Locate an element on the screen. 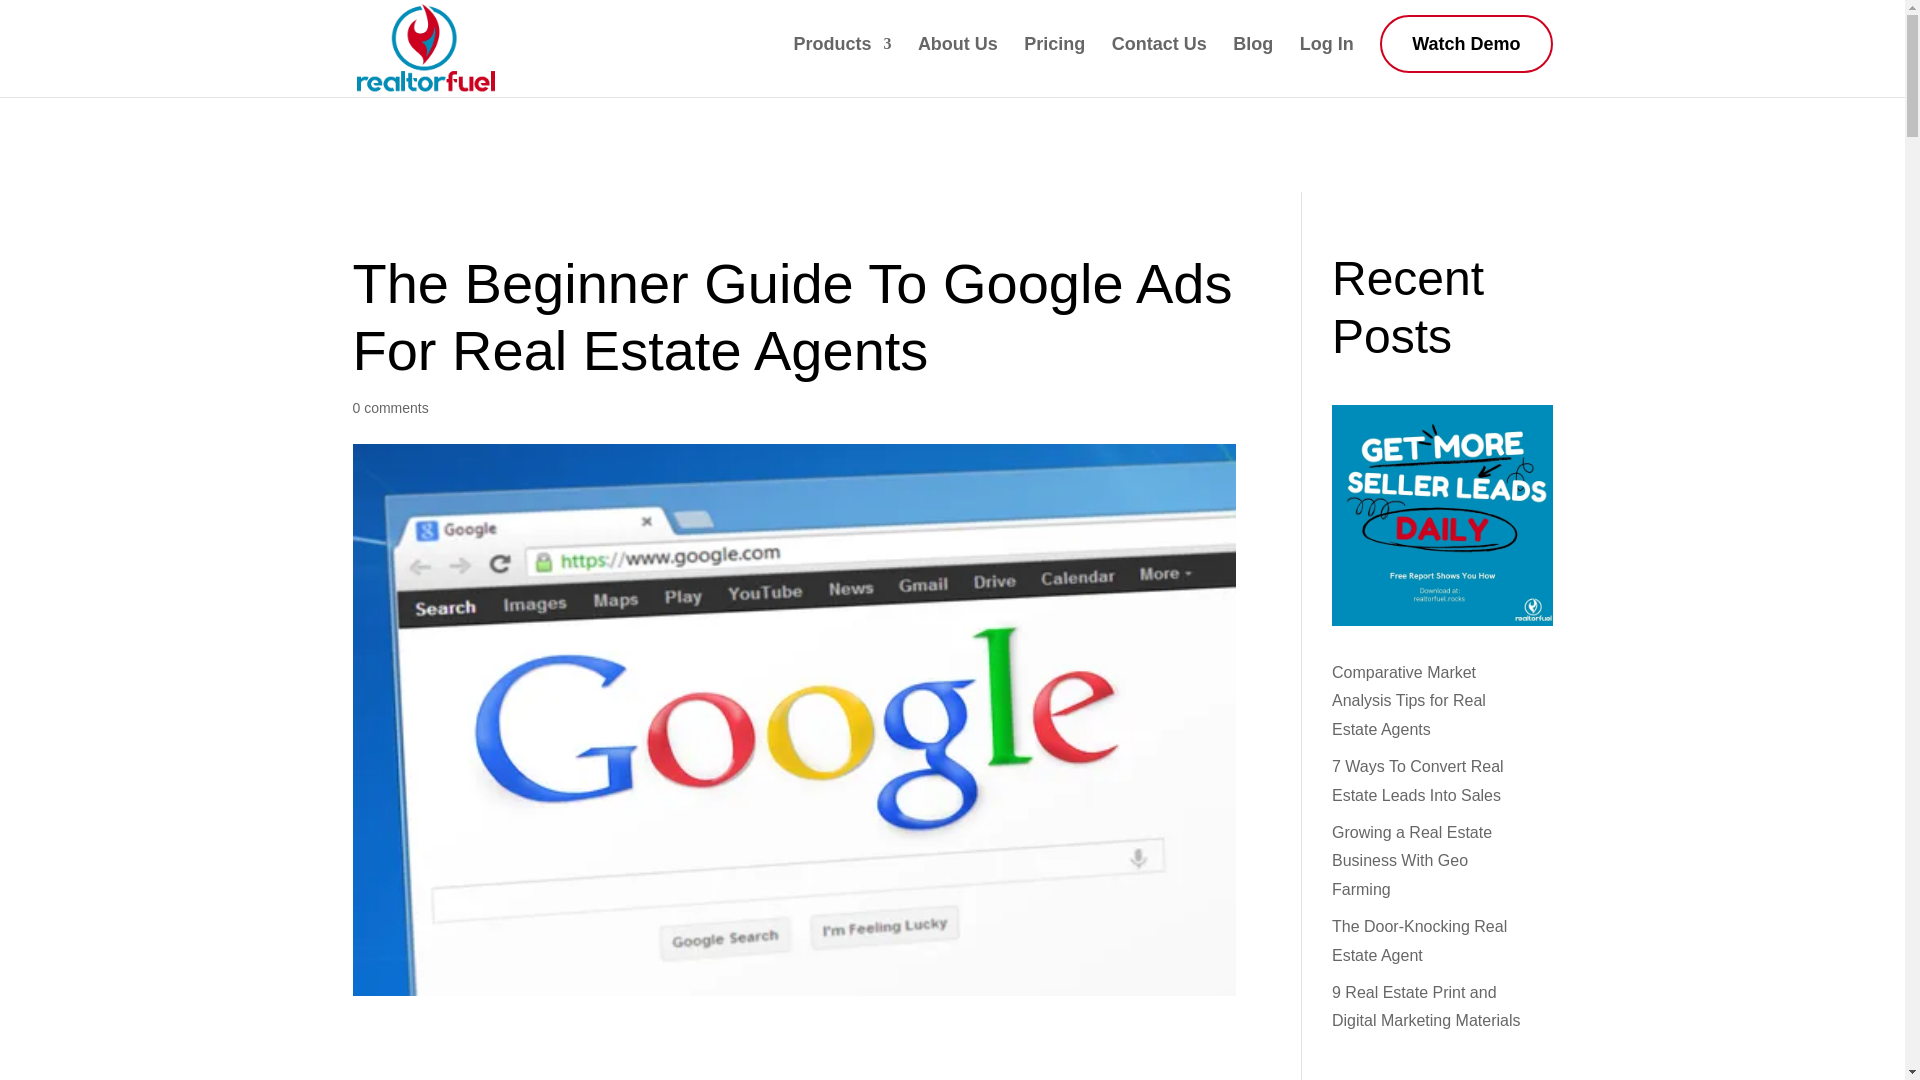 This screenshot has width=1920, height=1080. Pricing is located at coordinates (1054, 59).